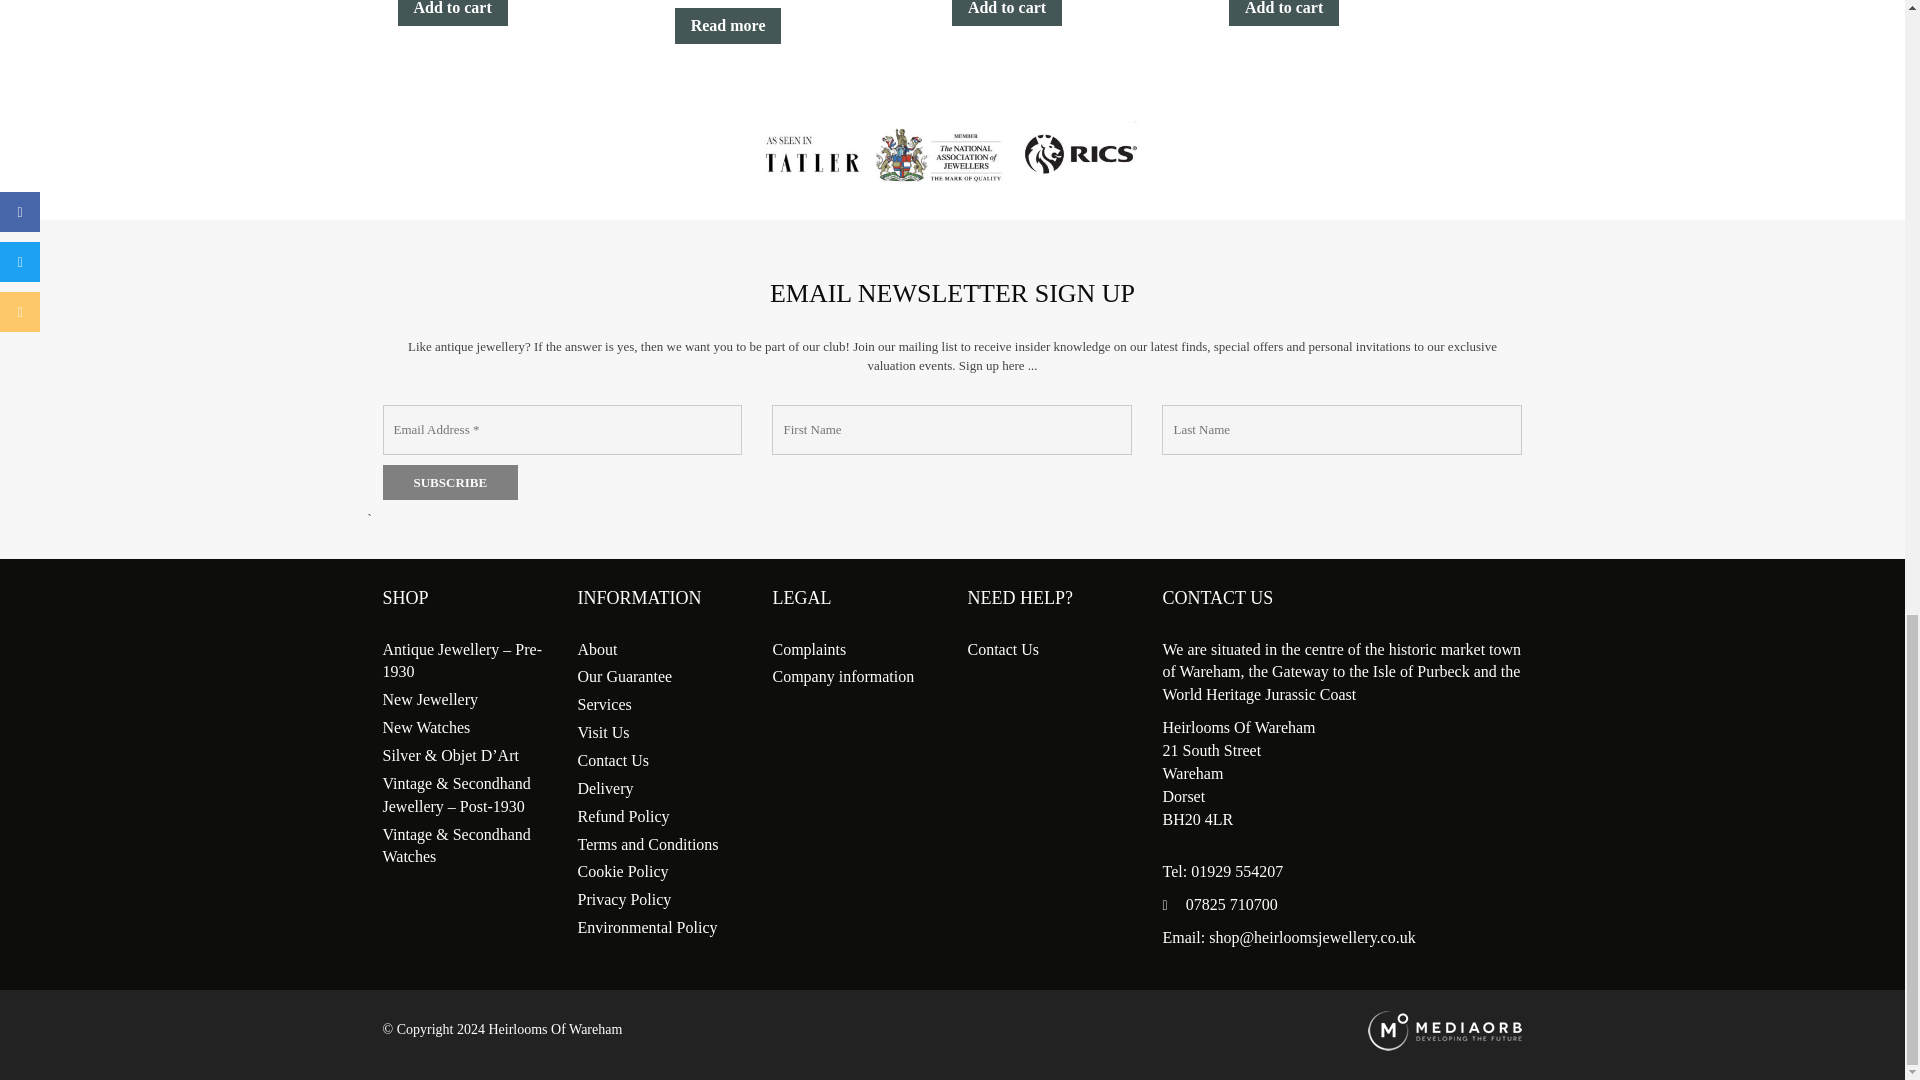  I want to click on Add to cart, so click(1006, 12).